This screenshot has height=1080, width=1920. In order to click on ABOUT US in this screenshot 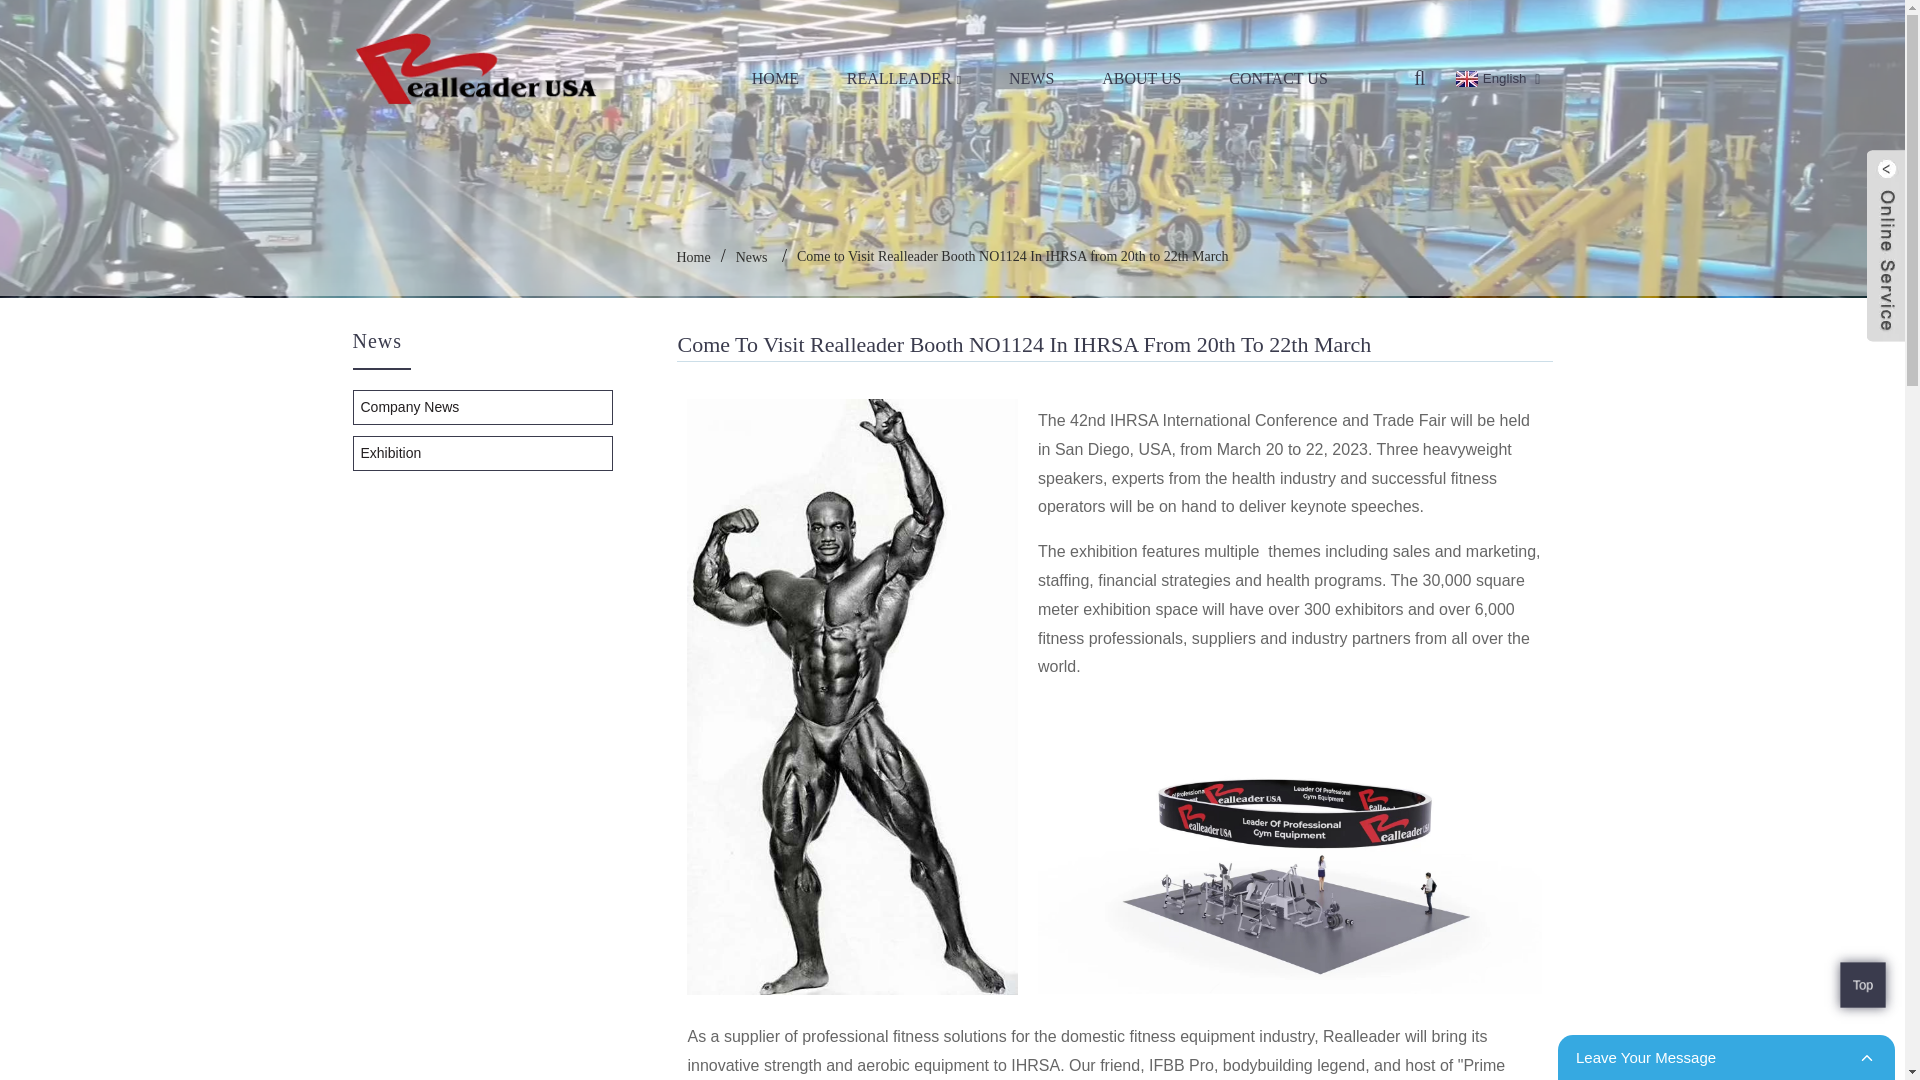, I will do `click(1141, 76)`.